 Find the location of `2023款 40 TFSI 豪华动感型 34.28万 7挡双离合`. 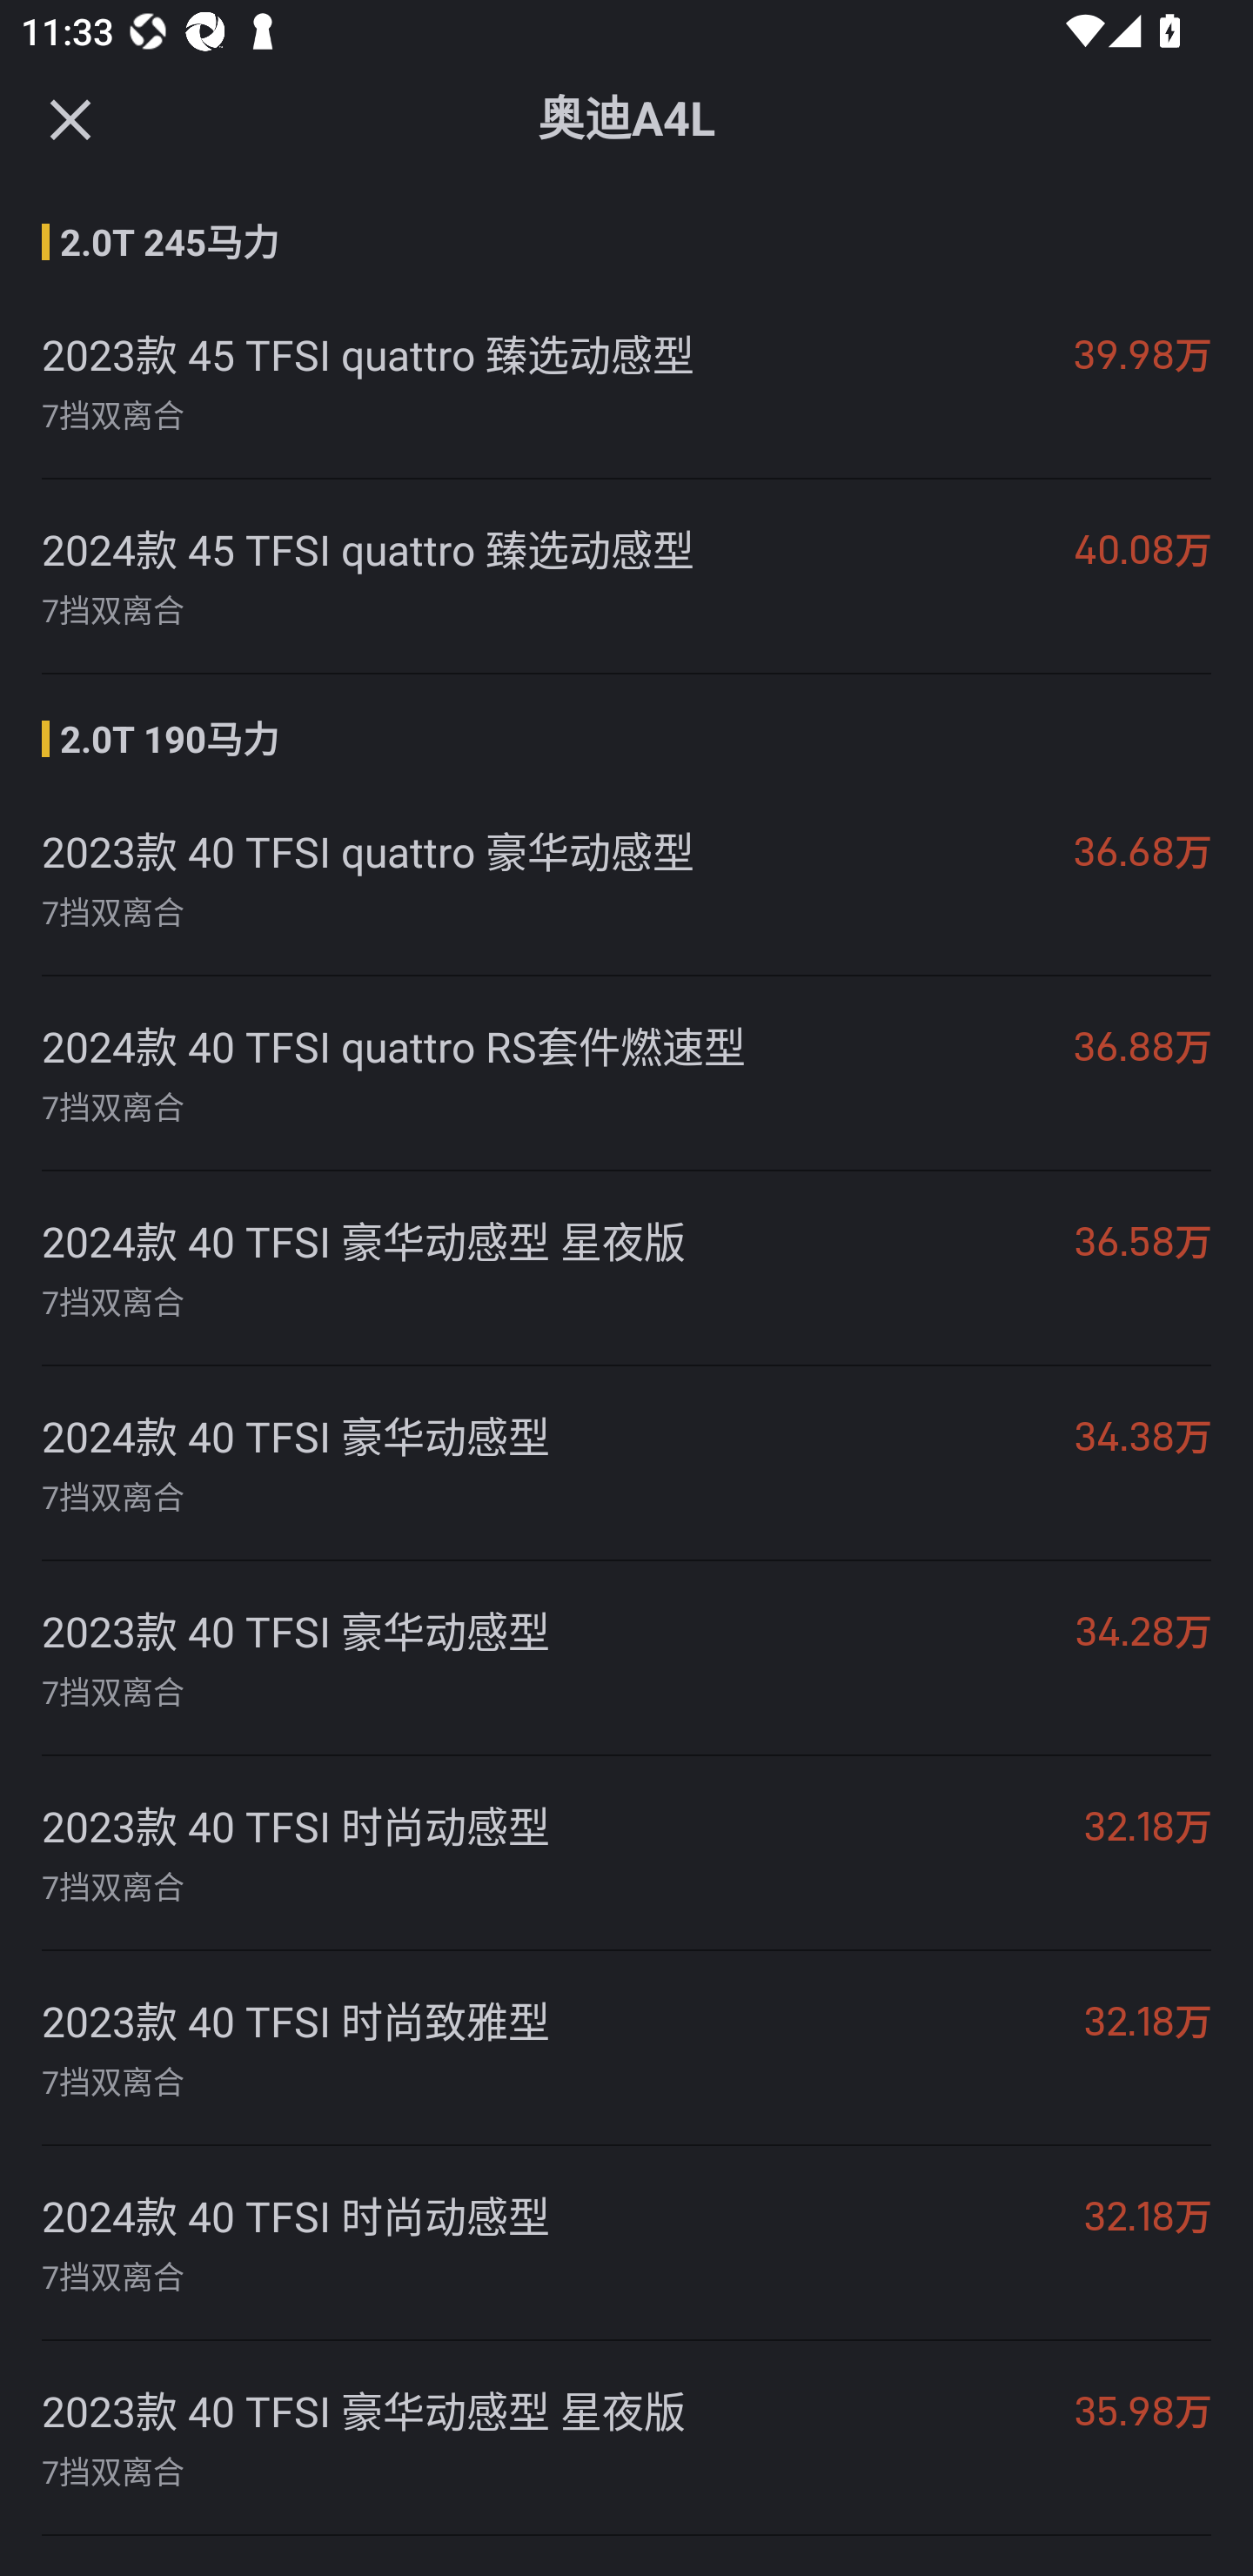

2023款 40 TFSI 豪华动感型 34.28万 7挡双离合 is located at coordinates (626, 1659).